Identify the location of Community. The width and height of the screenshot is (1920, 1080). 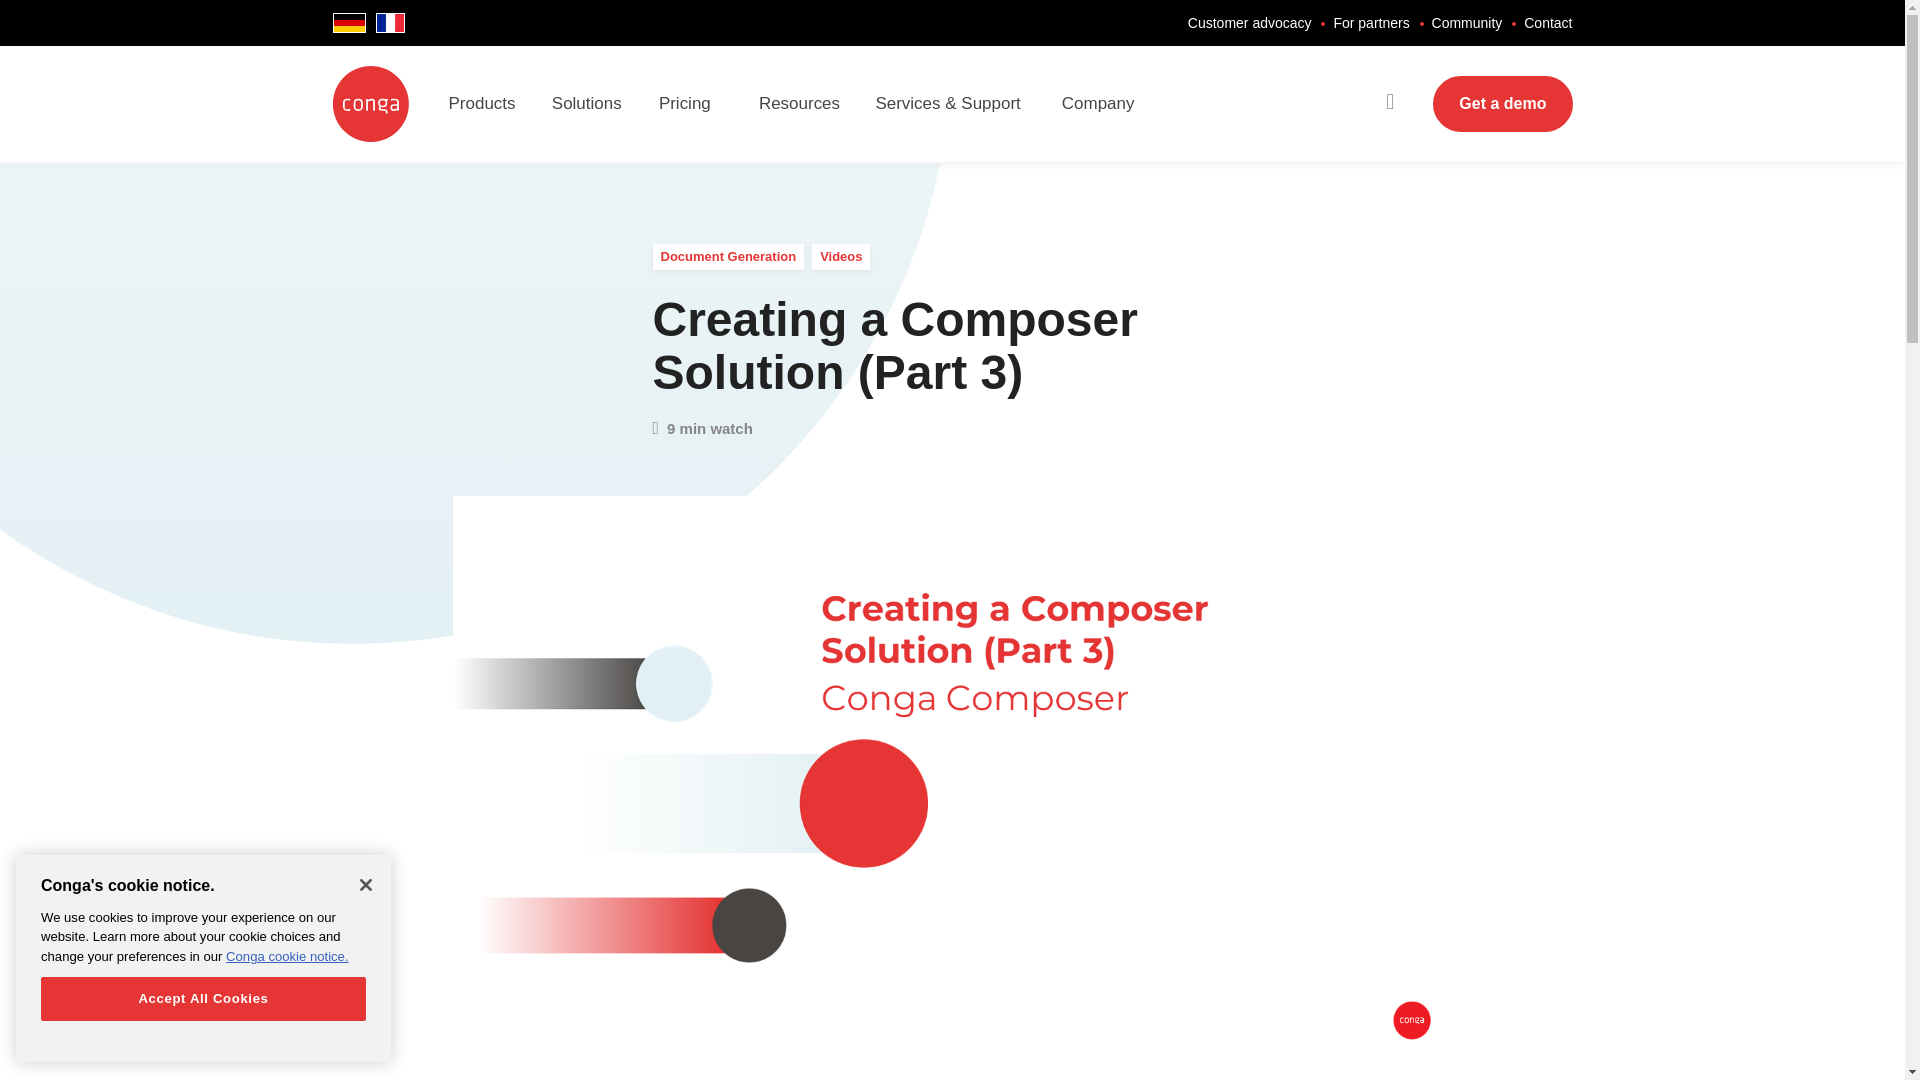
(1468, 23).